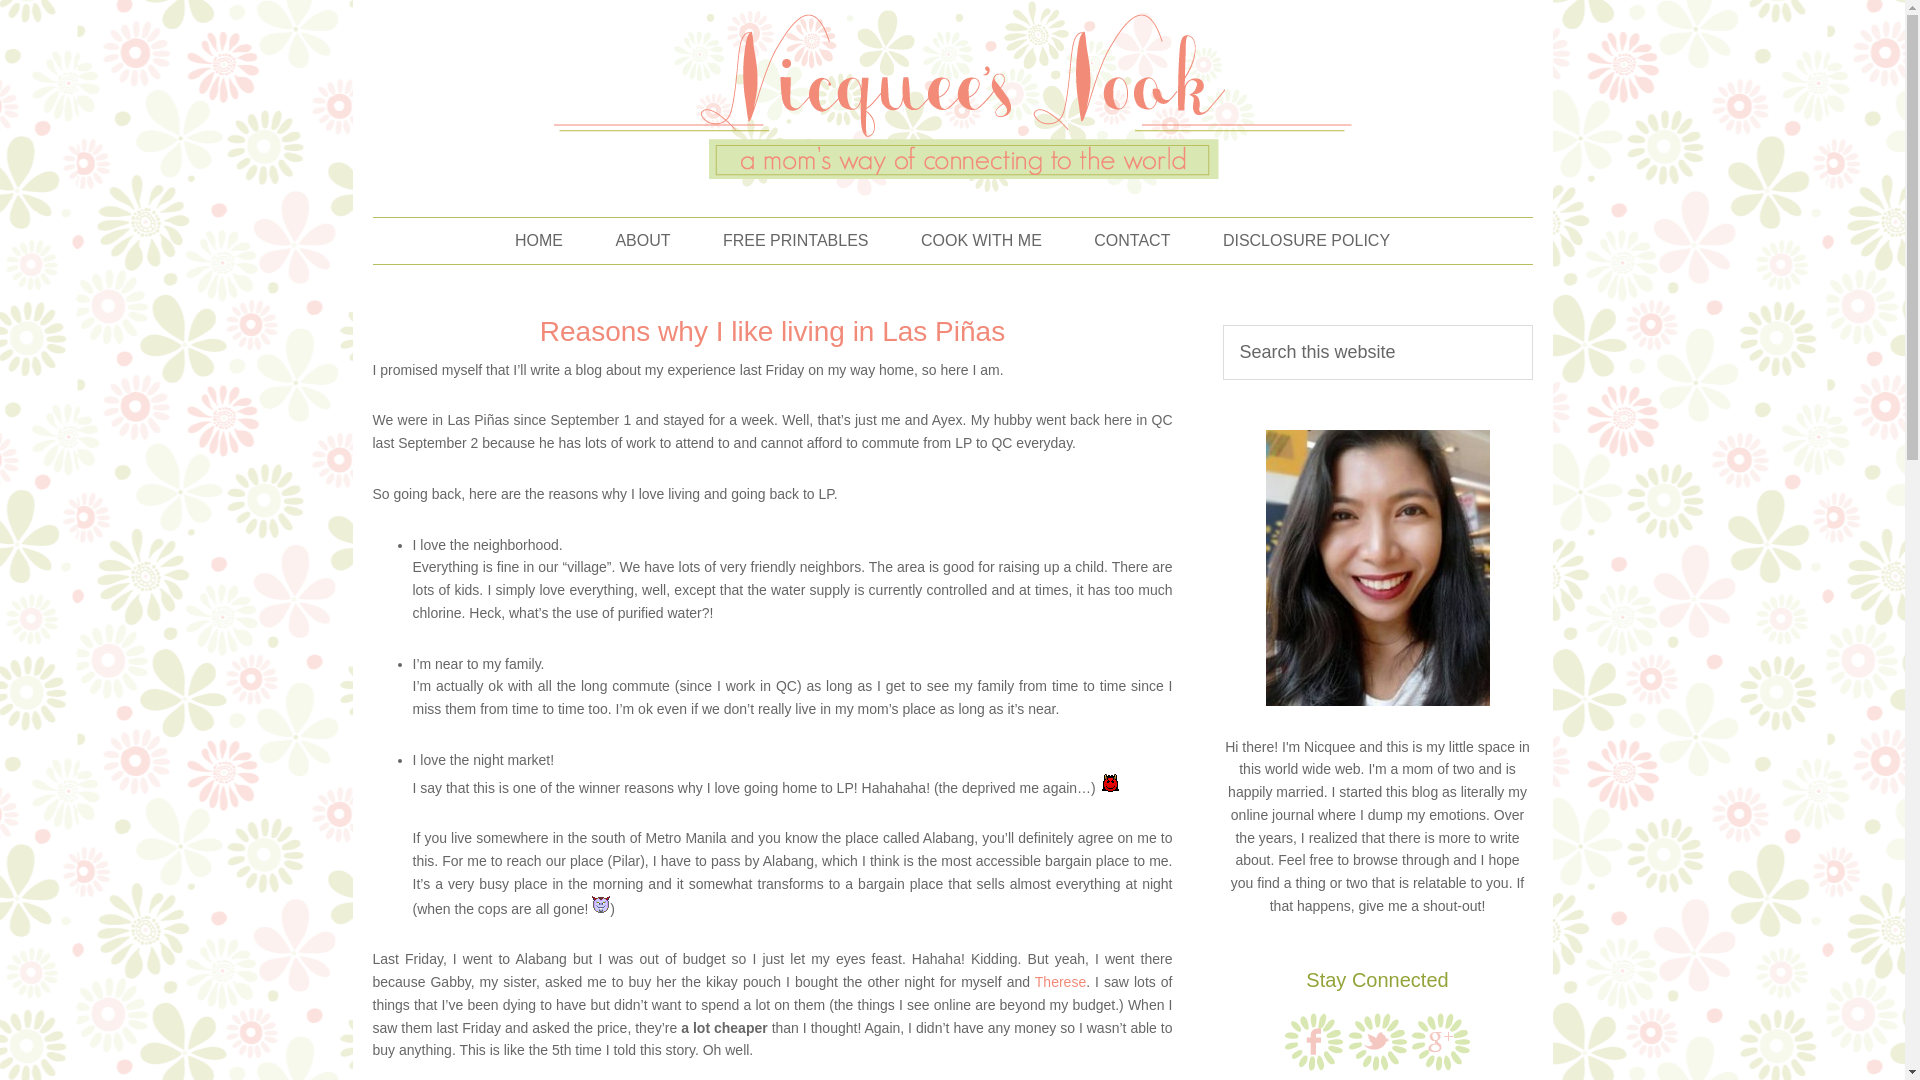 This screenshot has height=1080, width=1920. Describe the element at coordinates (1306, 240) in the screenshot. I see `DISCLOSURE POLICY` at that location.